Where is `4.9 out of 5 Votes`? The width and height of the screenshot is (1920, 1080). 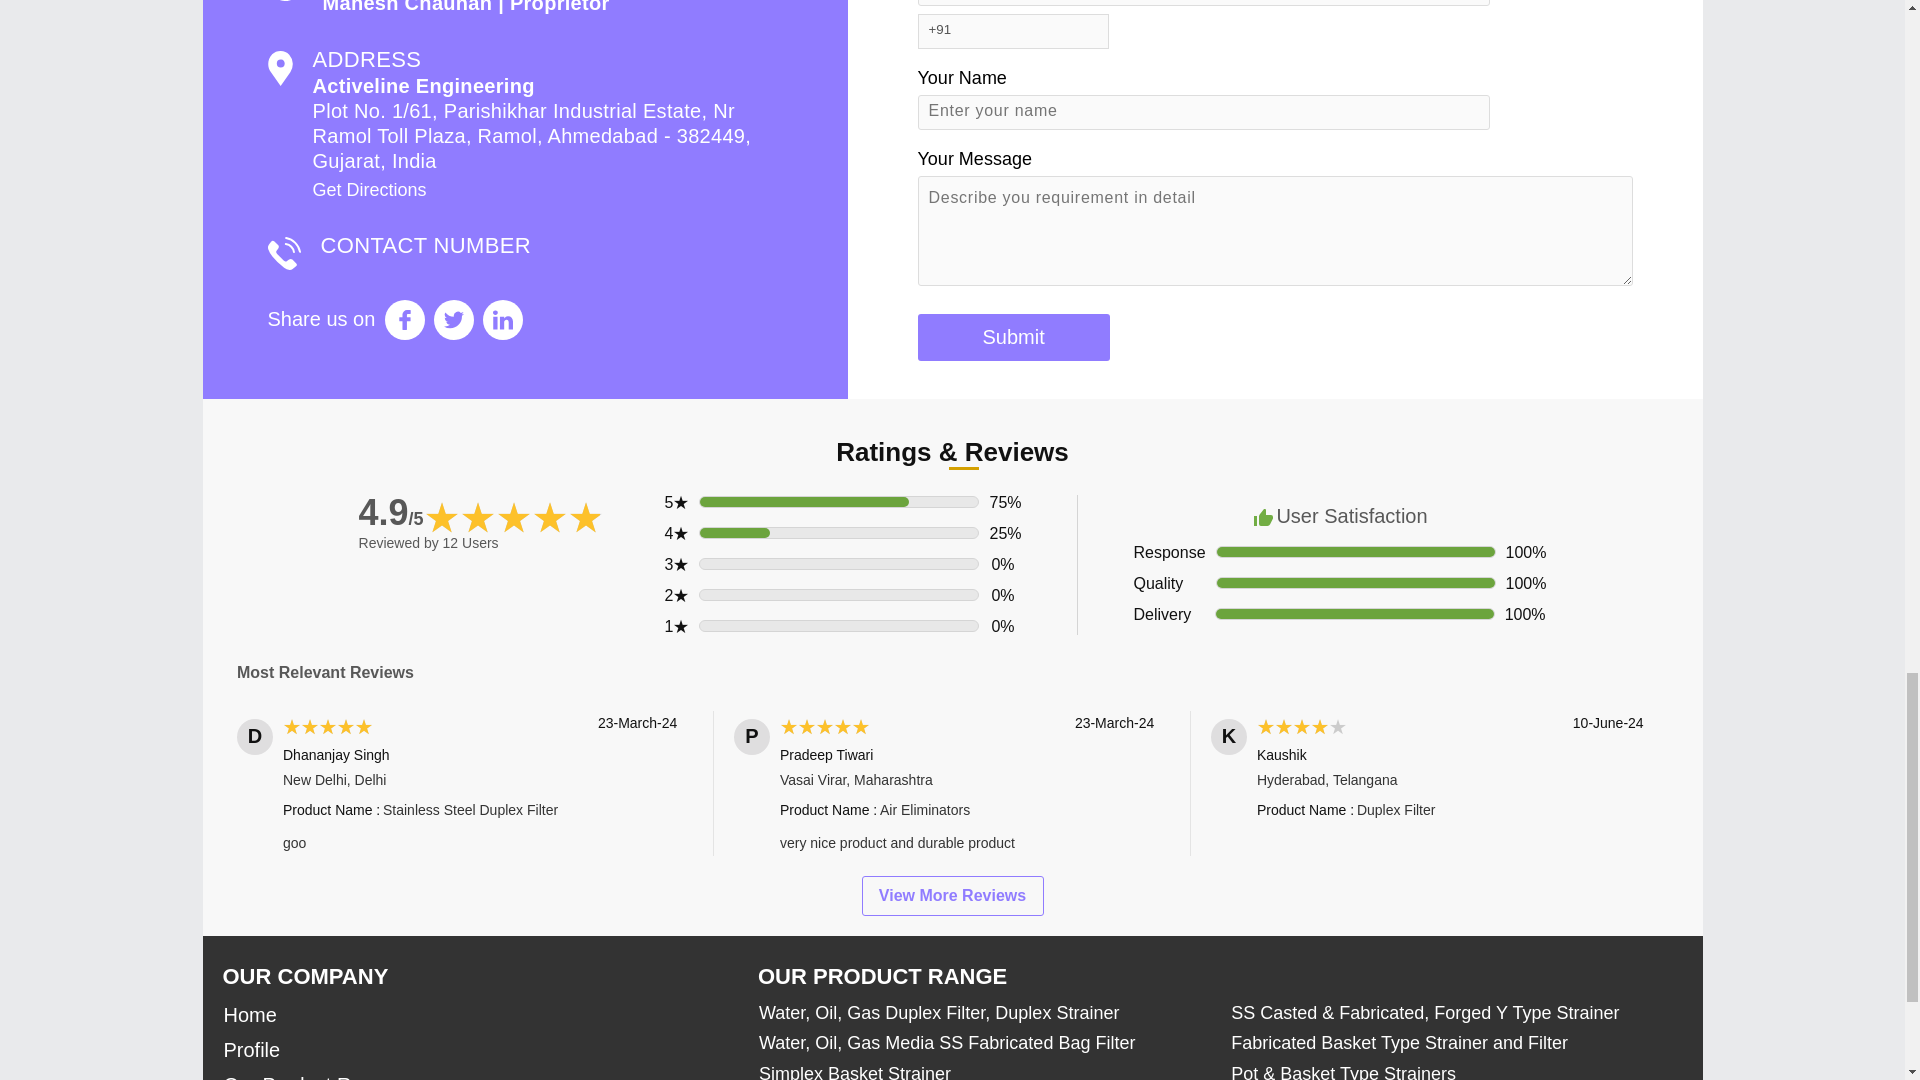 4.9 out of 5 Votes is located at coordinates (392, 512).